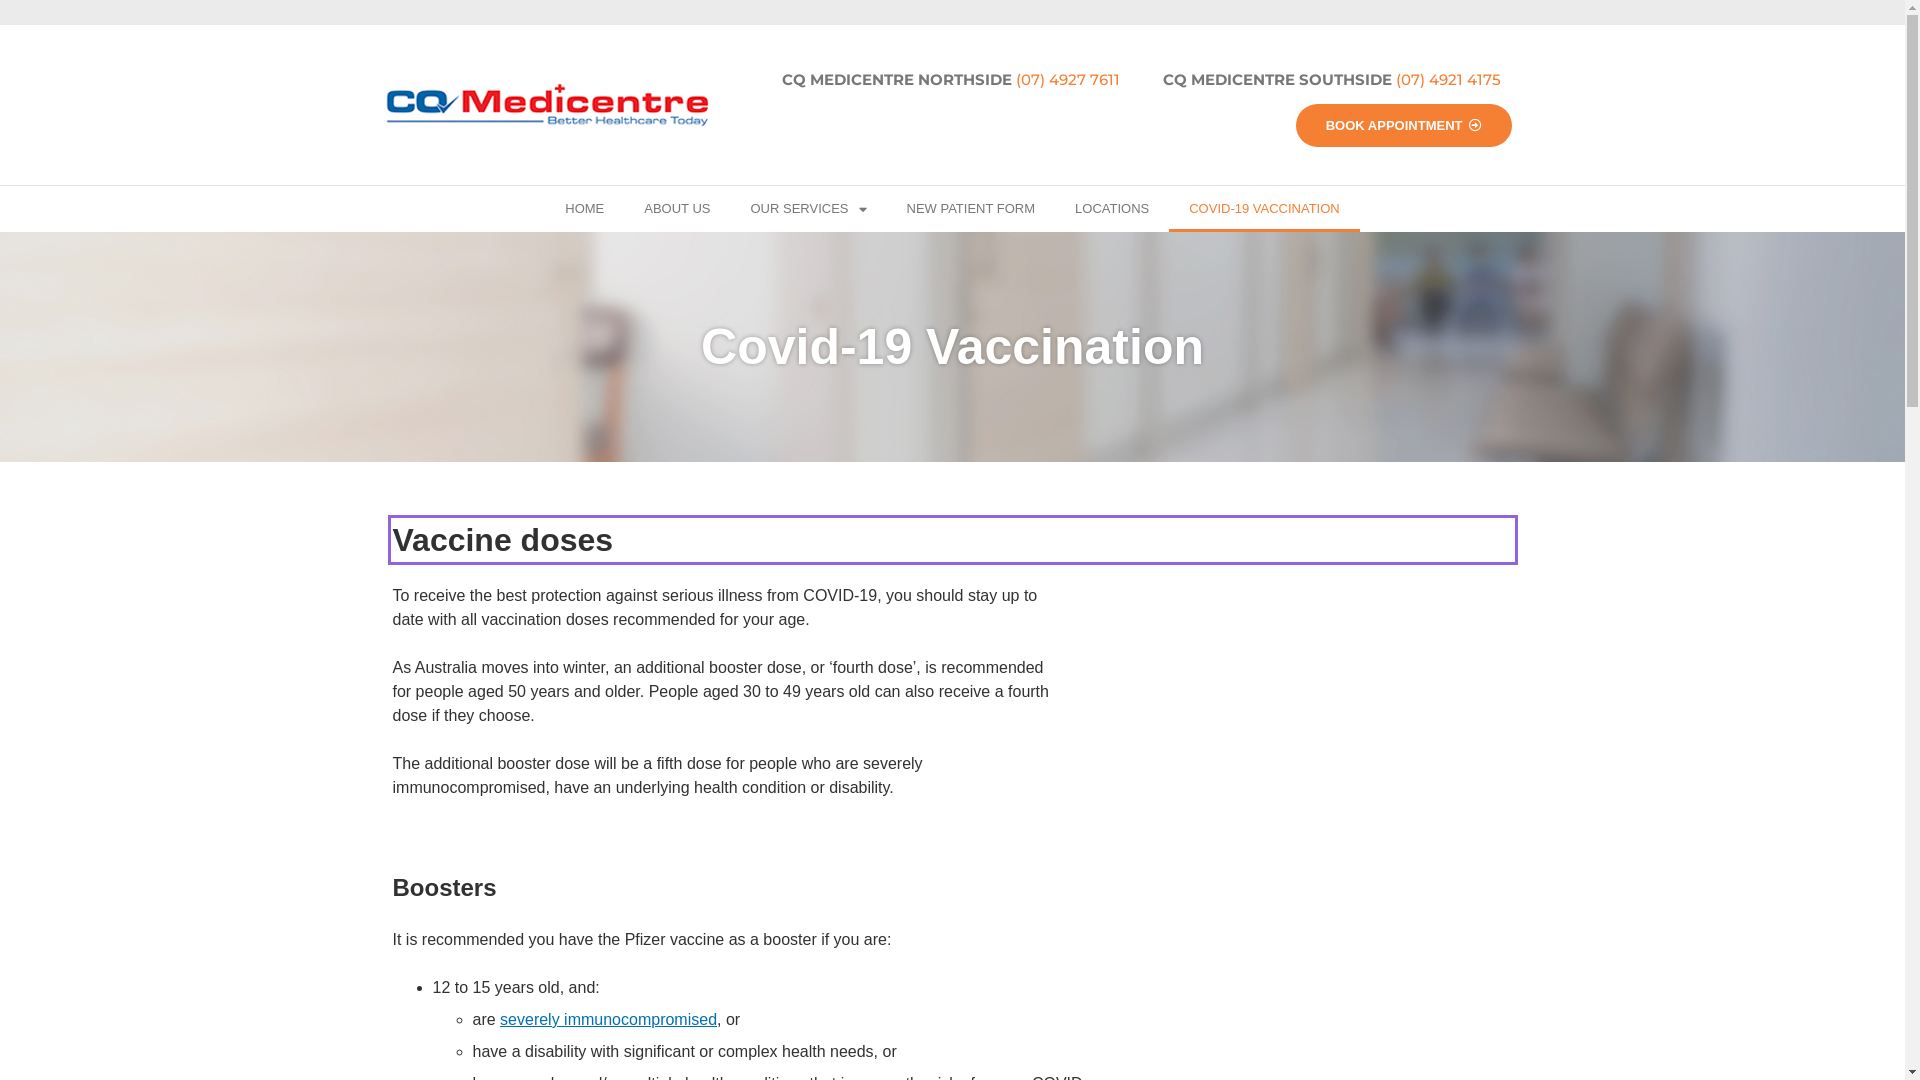 The height and width of the screenshot is (1080, 1920). I want to click on OUR SERVICES, so click(808, 209).